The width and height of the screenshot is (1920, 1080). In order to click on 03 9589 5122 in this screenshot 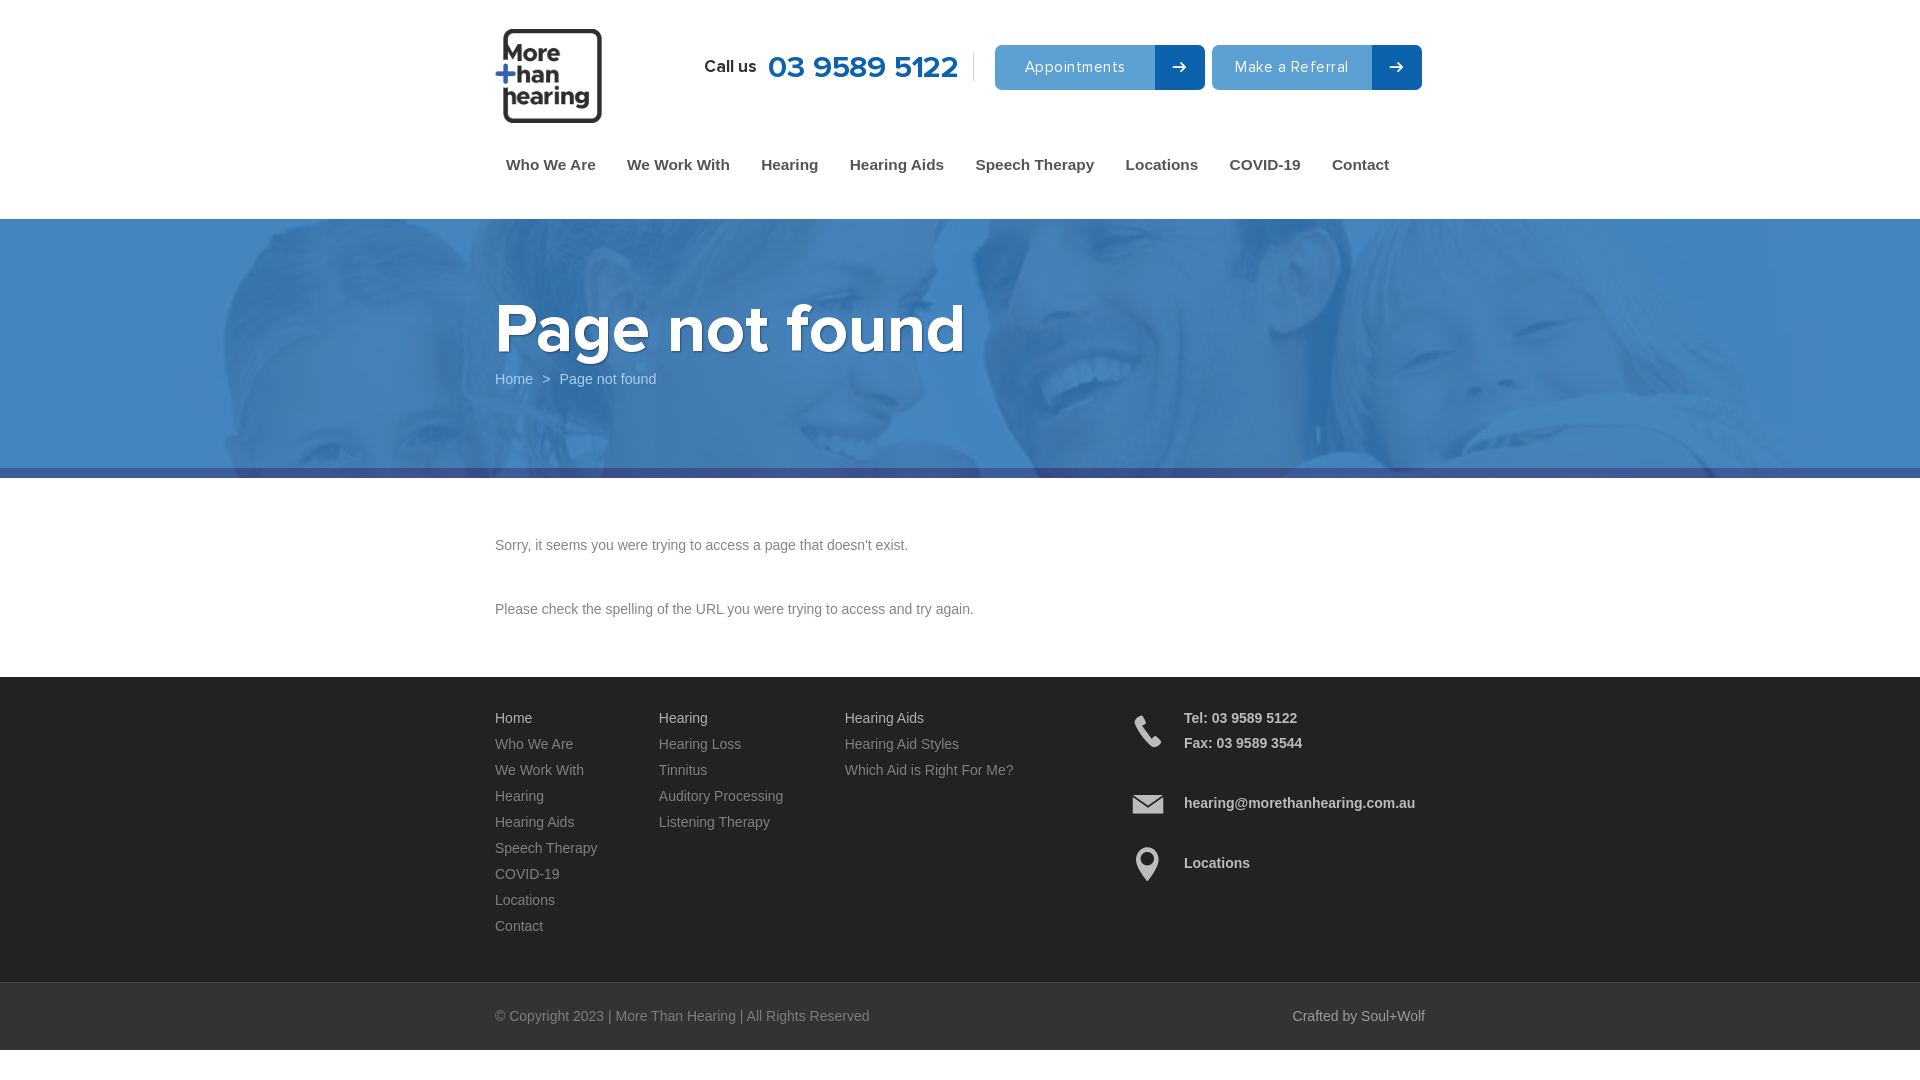, I will do `click(864, 68)`.